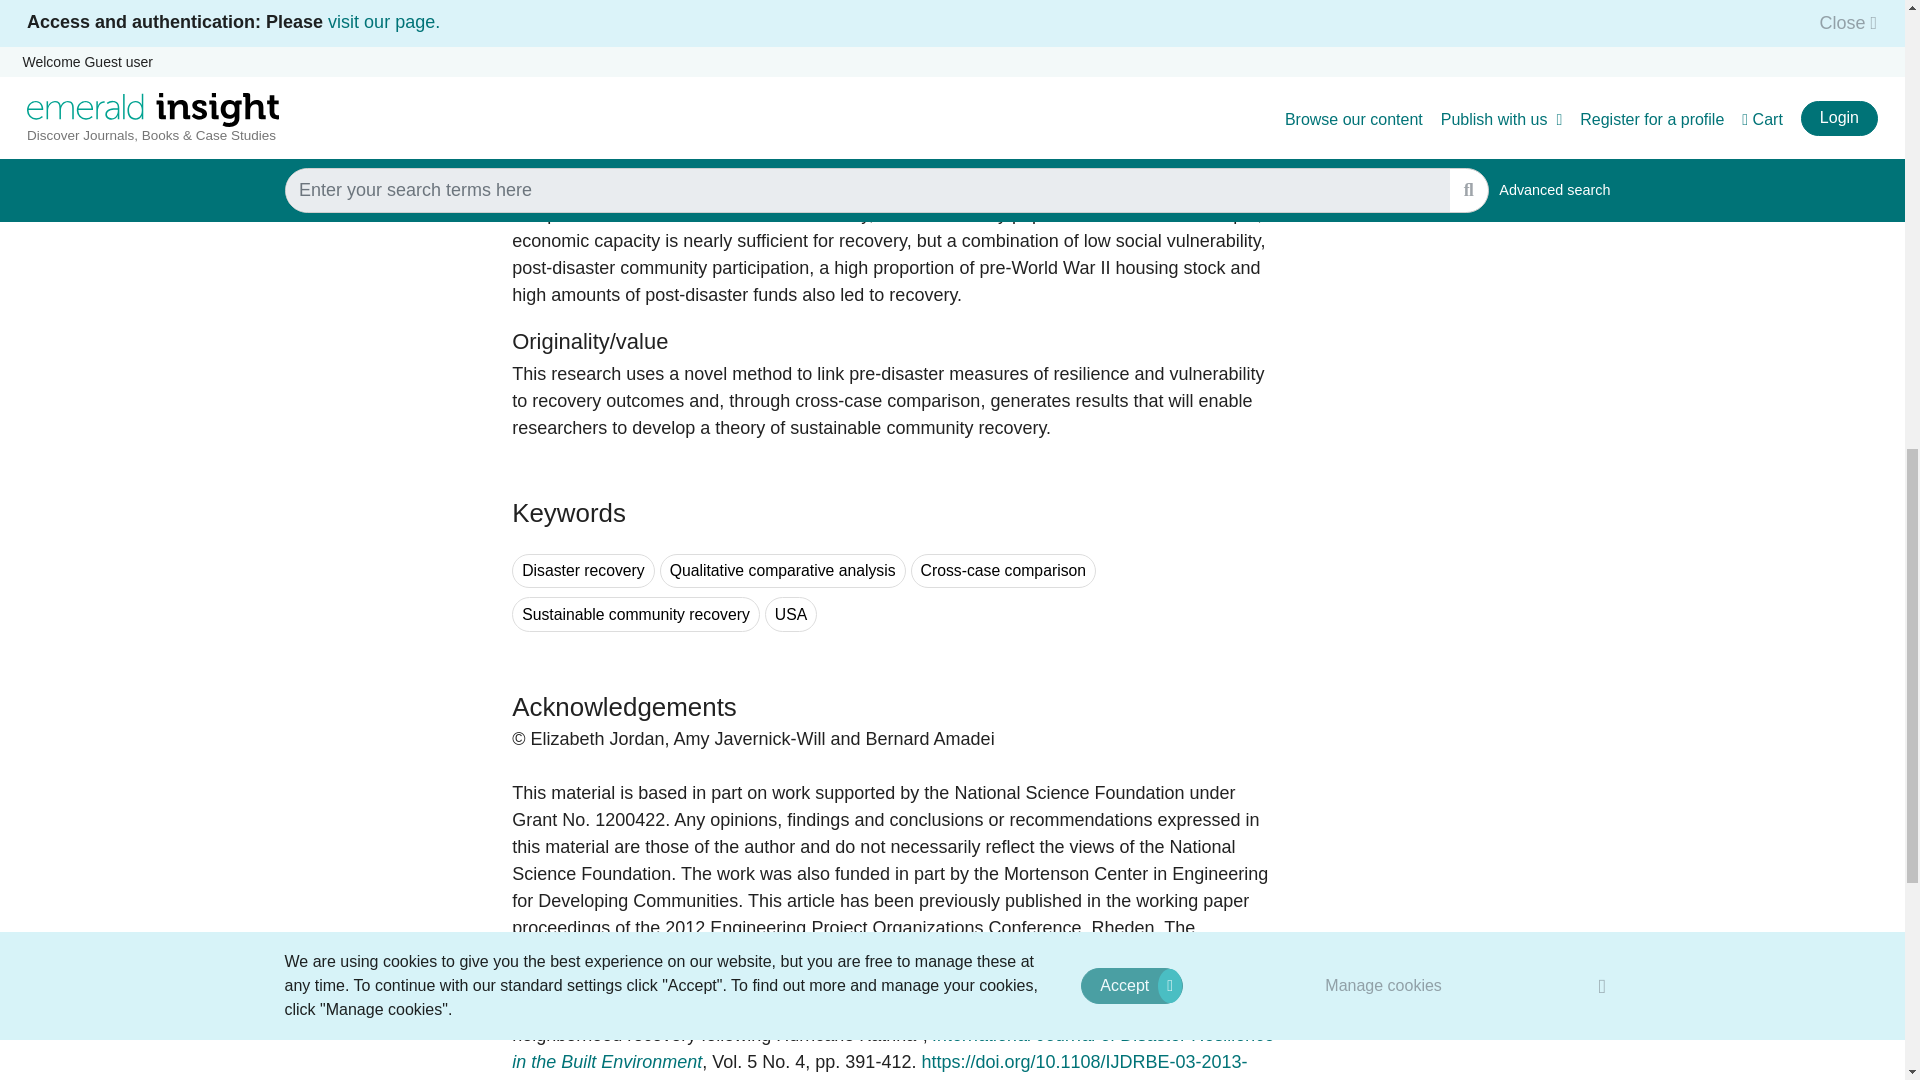 The width and height of the screenshot is (1920, 1080). What do you see at coordinates (636, 614) in the screenshot?
I see `Search for keyword Sustainable community recovery` at bounding box center [636, 614].